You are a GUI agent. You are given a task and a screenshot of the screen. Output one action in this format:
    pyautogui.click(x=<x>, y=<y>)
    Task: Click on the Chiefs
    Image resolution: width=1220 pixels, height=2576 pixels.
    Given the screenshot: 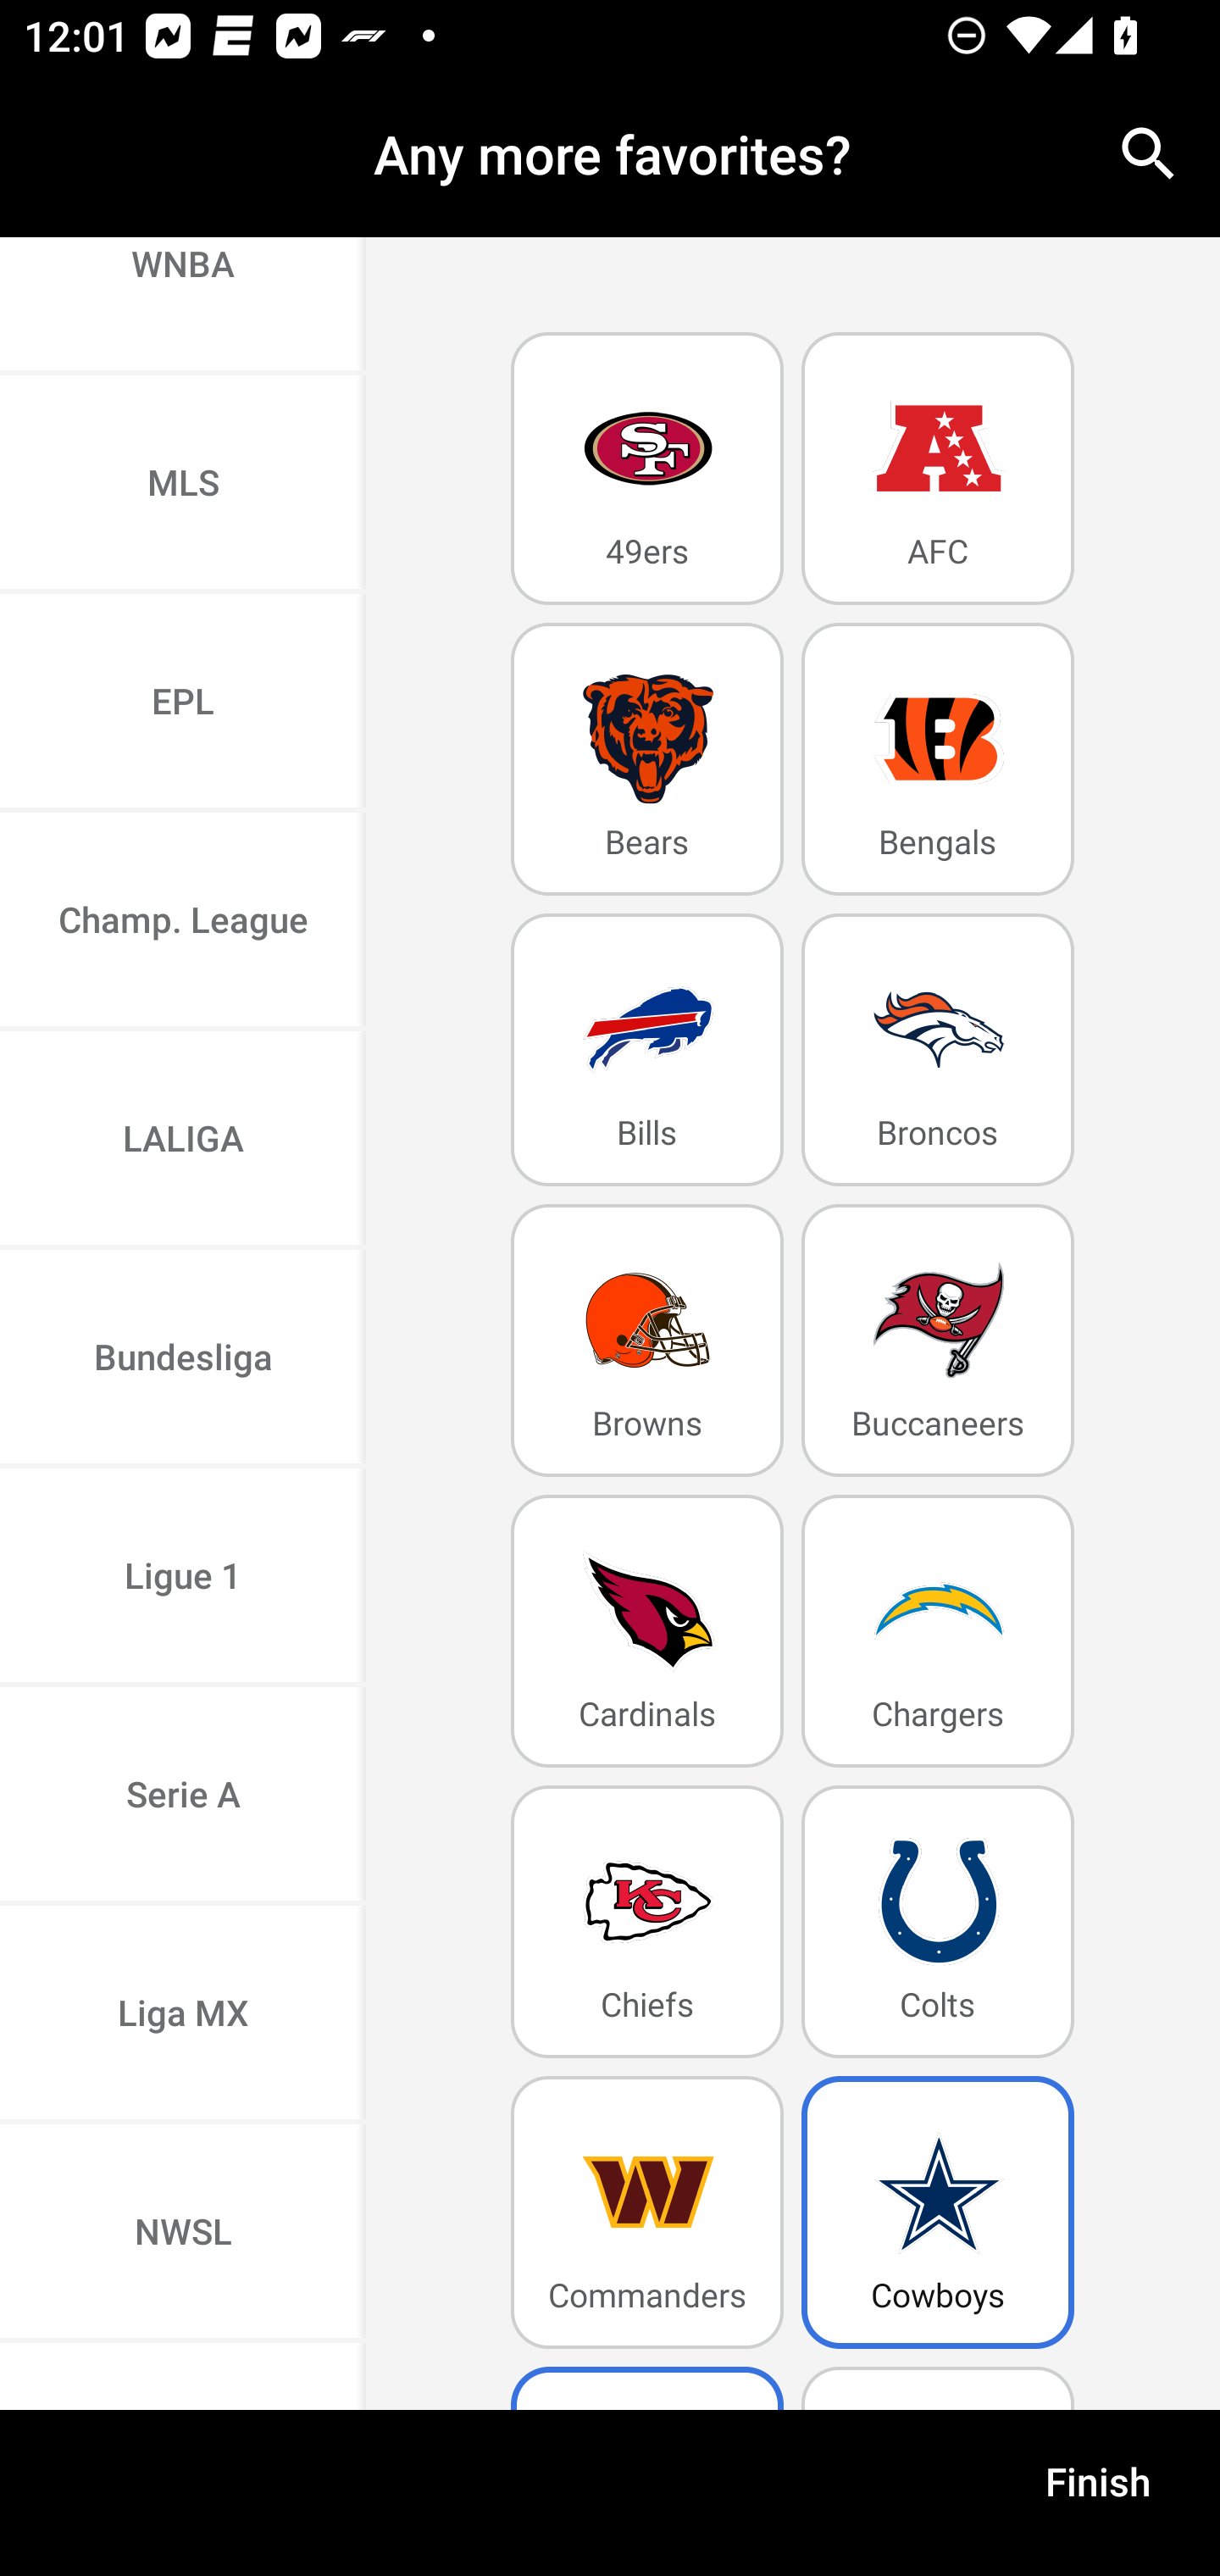 What is the action you would take?
    pyautogui.click(x=647, y=1921)
    